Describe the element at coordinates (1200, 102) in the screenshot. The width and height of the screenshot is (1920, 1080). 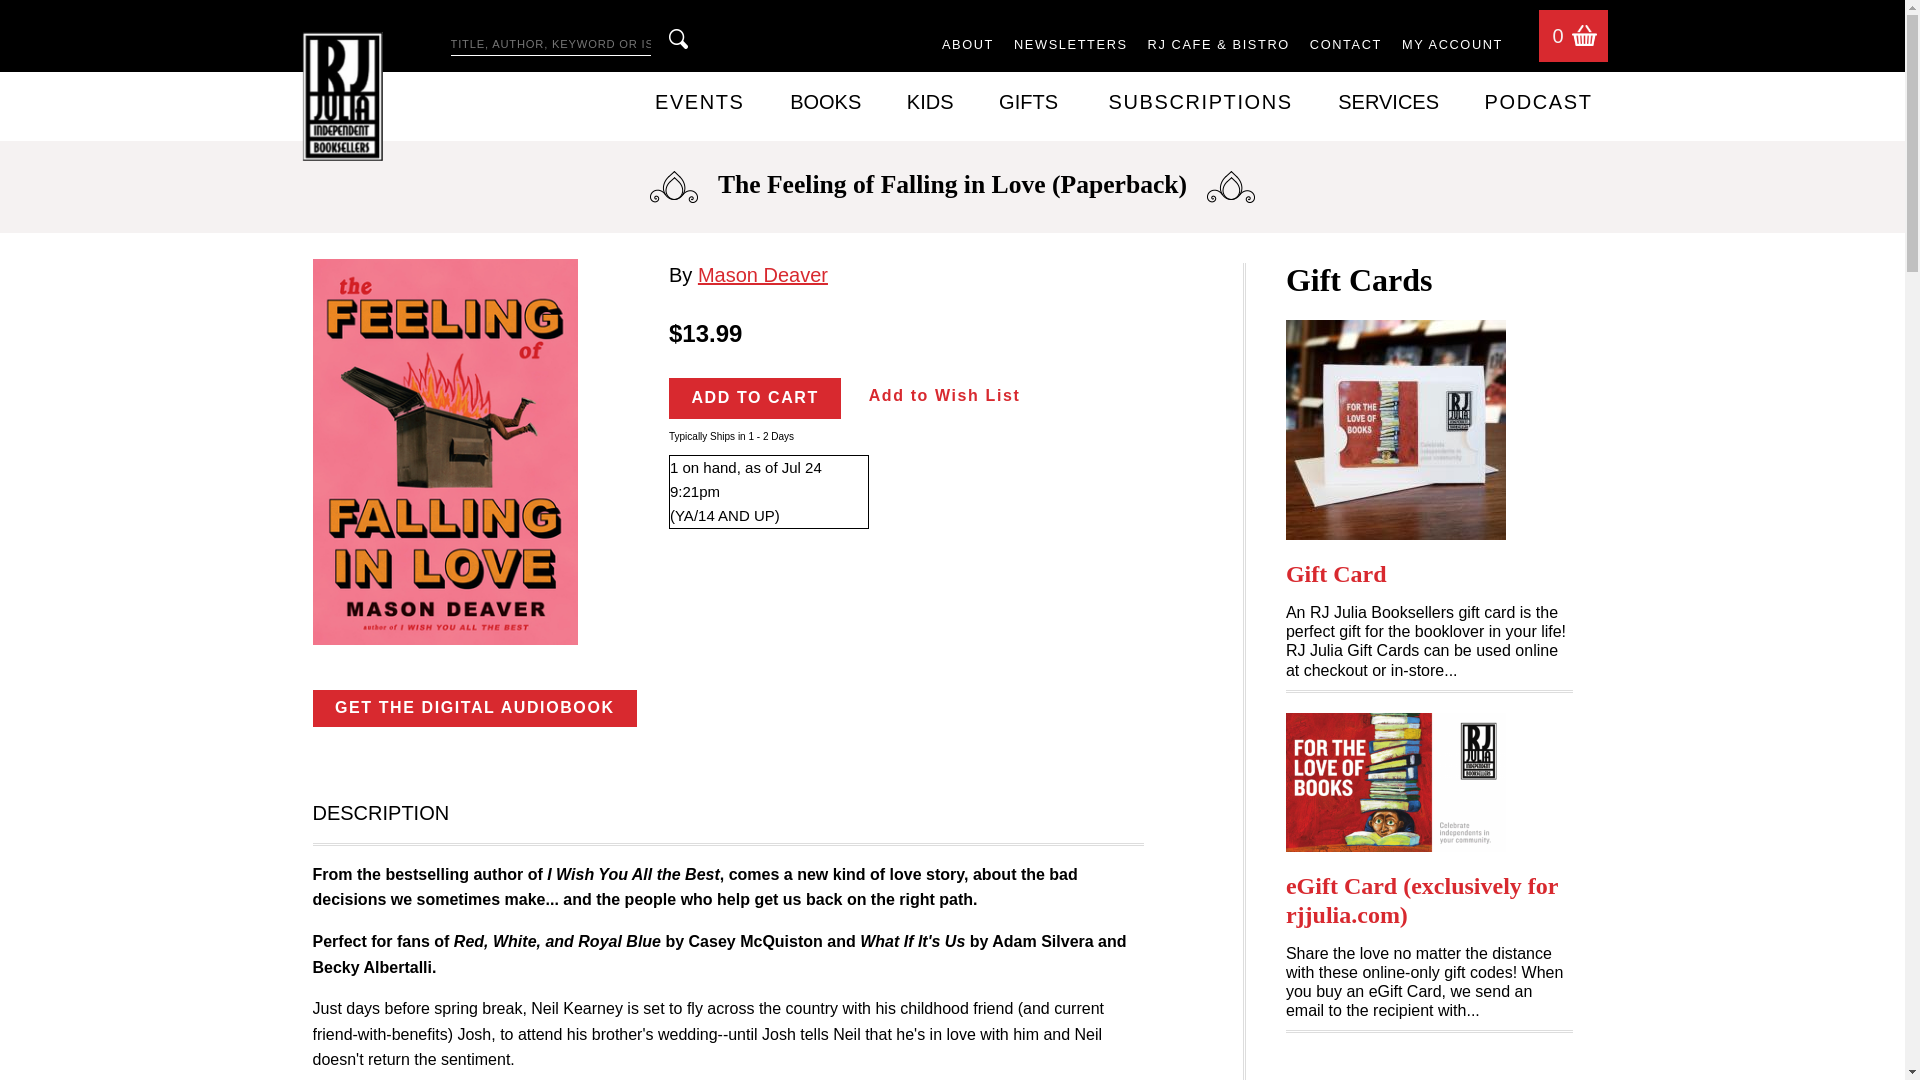
I see `SUBSCRIPTIONS` at that location.